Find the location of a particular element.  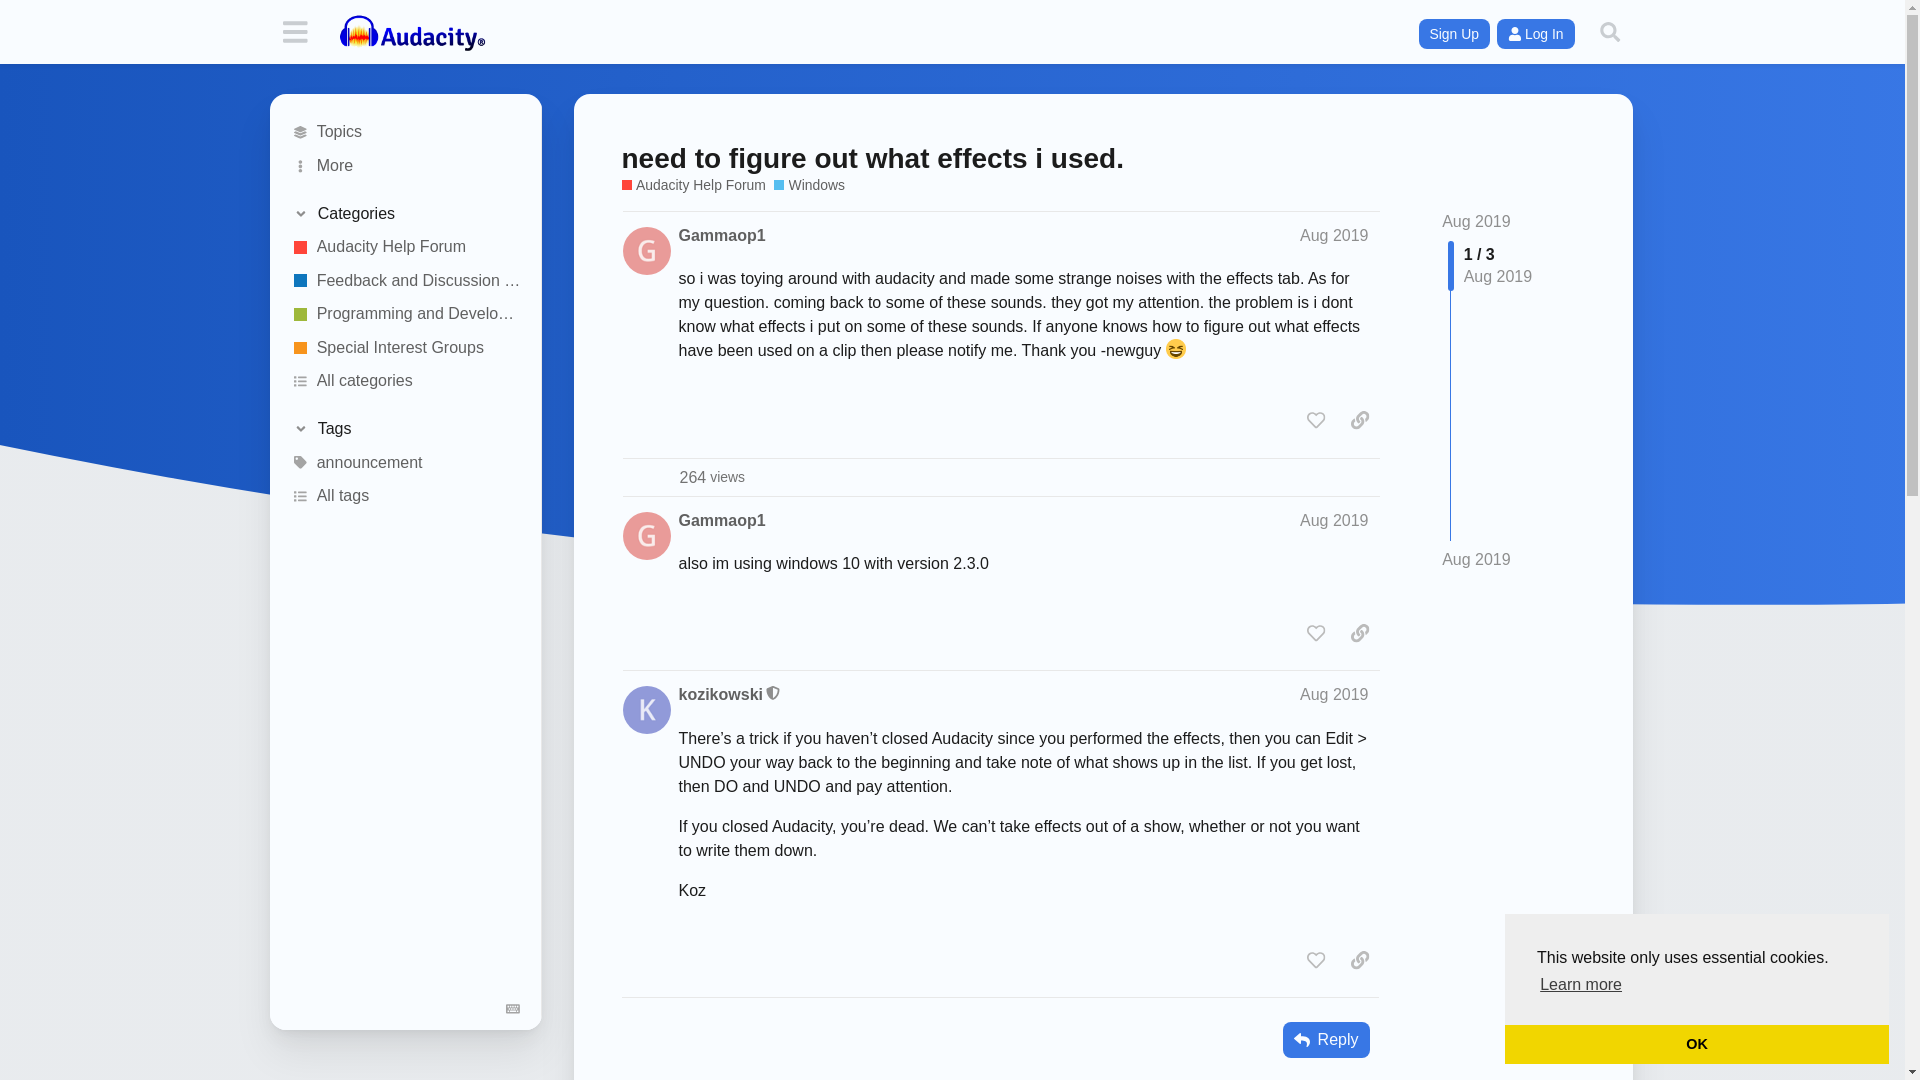

Jump to the last post is located at coordinates (406, 132).